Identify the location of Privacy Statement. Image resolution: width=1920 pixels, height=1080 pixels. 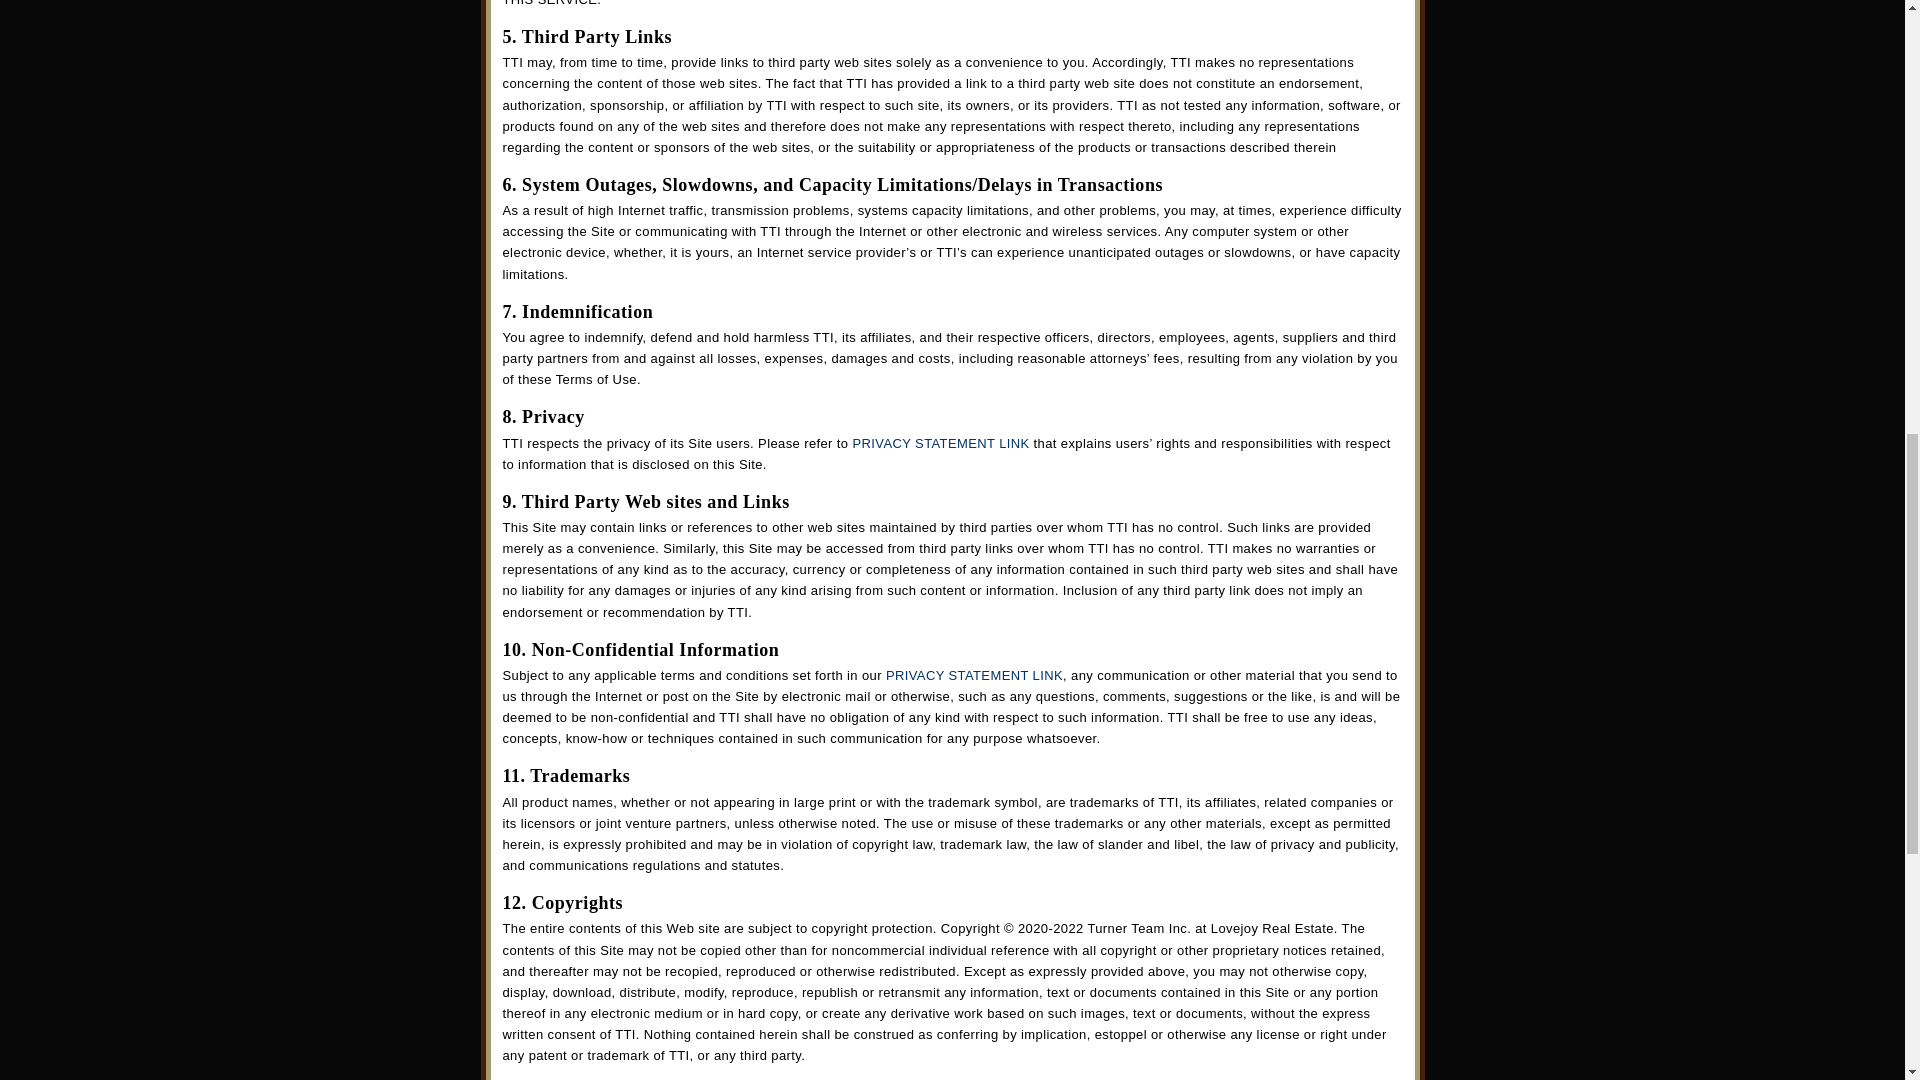
(974, 675).